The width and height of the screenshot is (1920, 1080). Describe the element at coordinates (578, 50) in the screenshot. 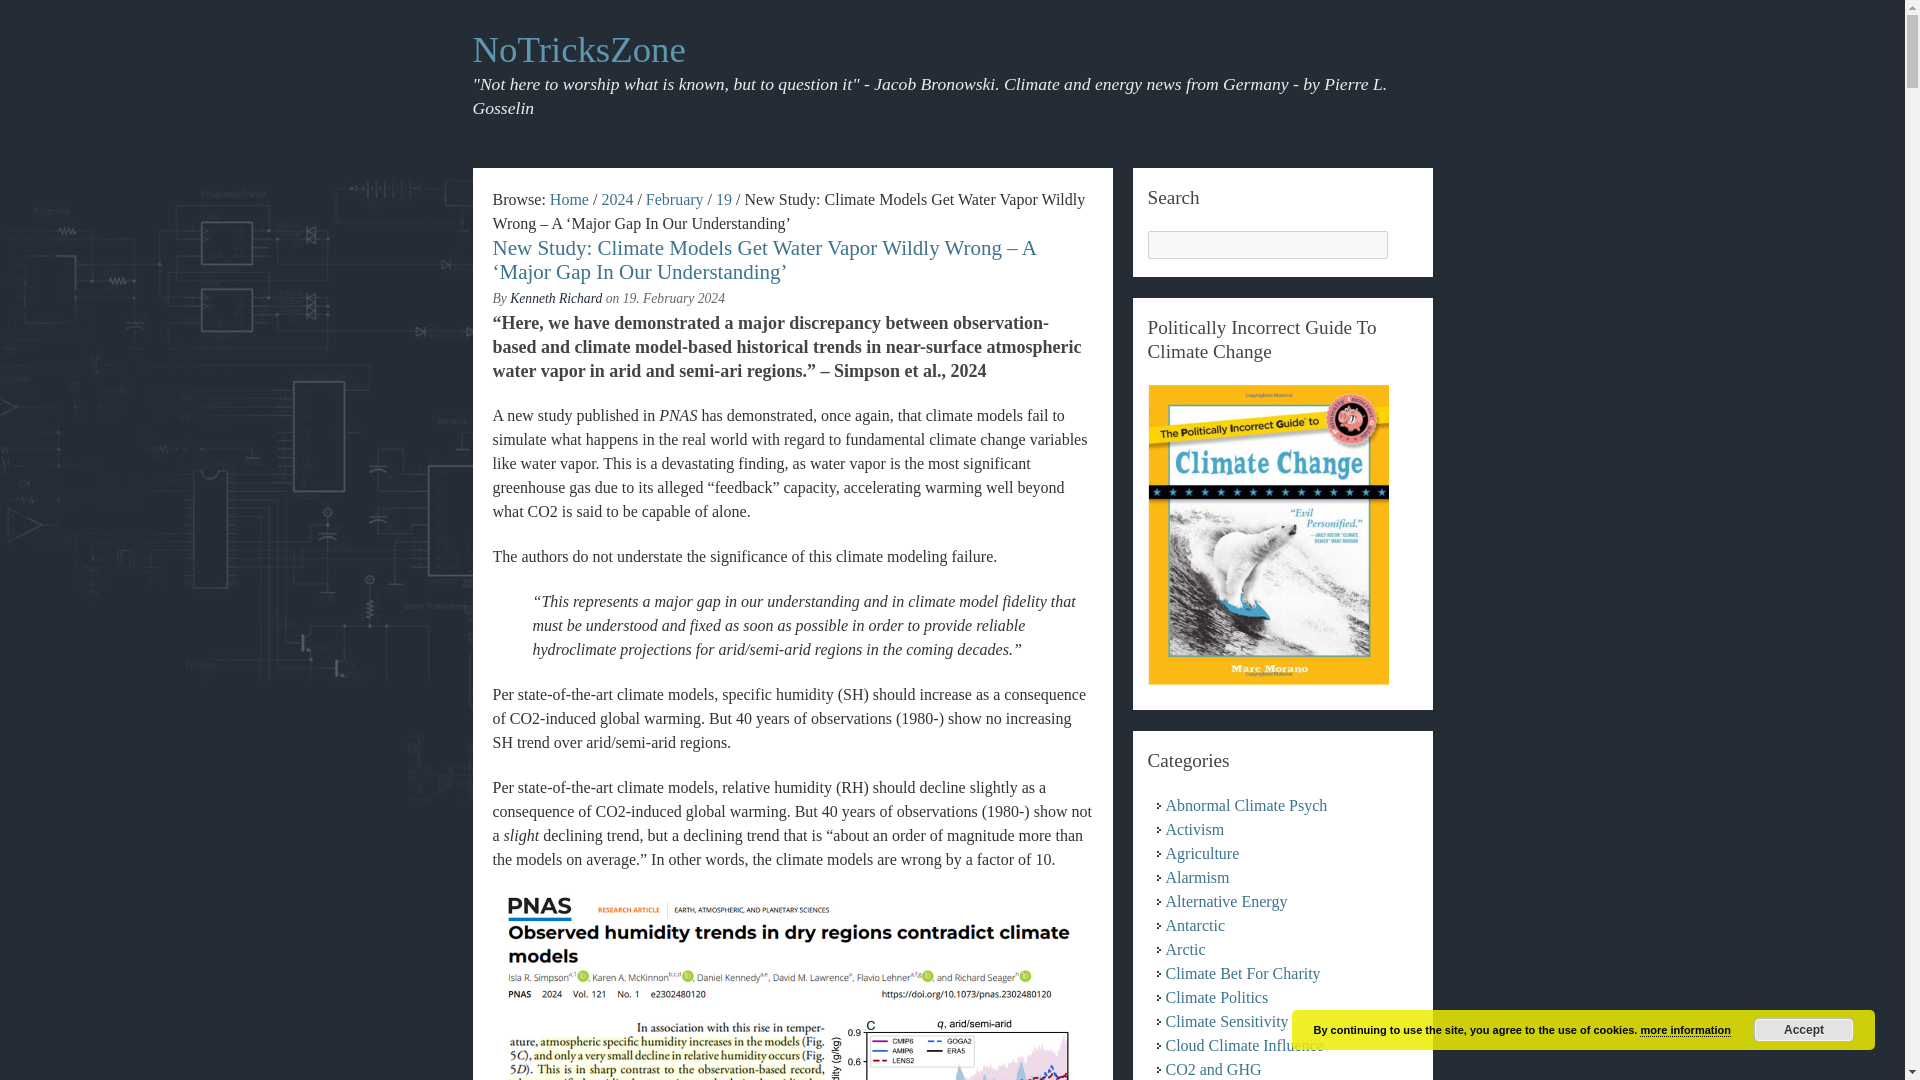

I see `NoTricksZone` at that location.